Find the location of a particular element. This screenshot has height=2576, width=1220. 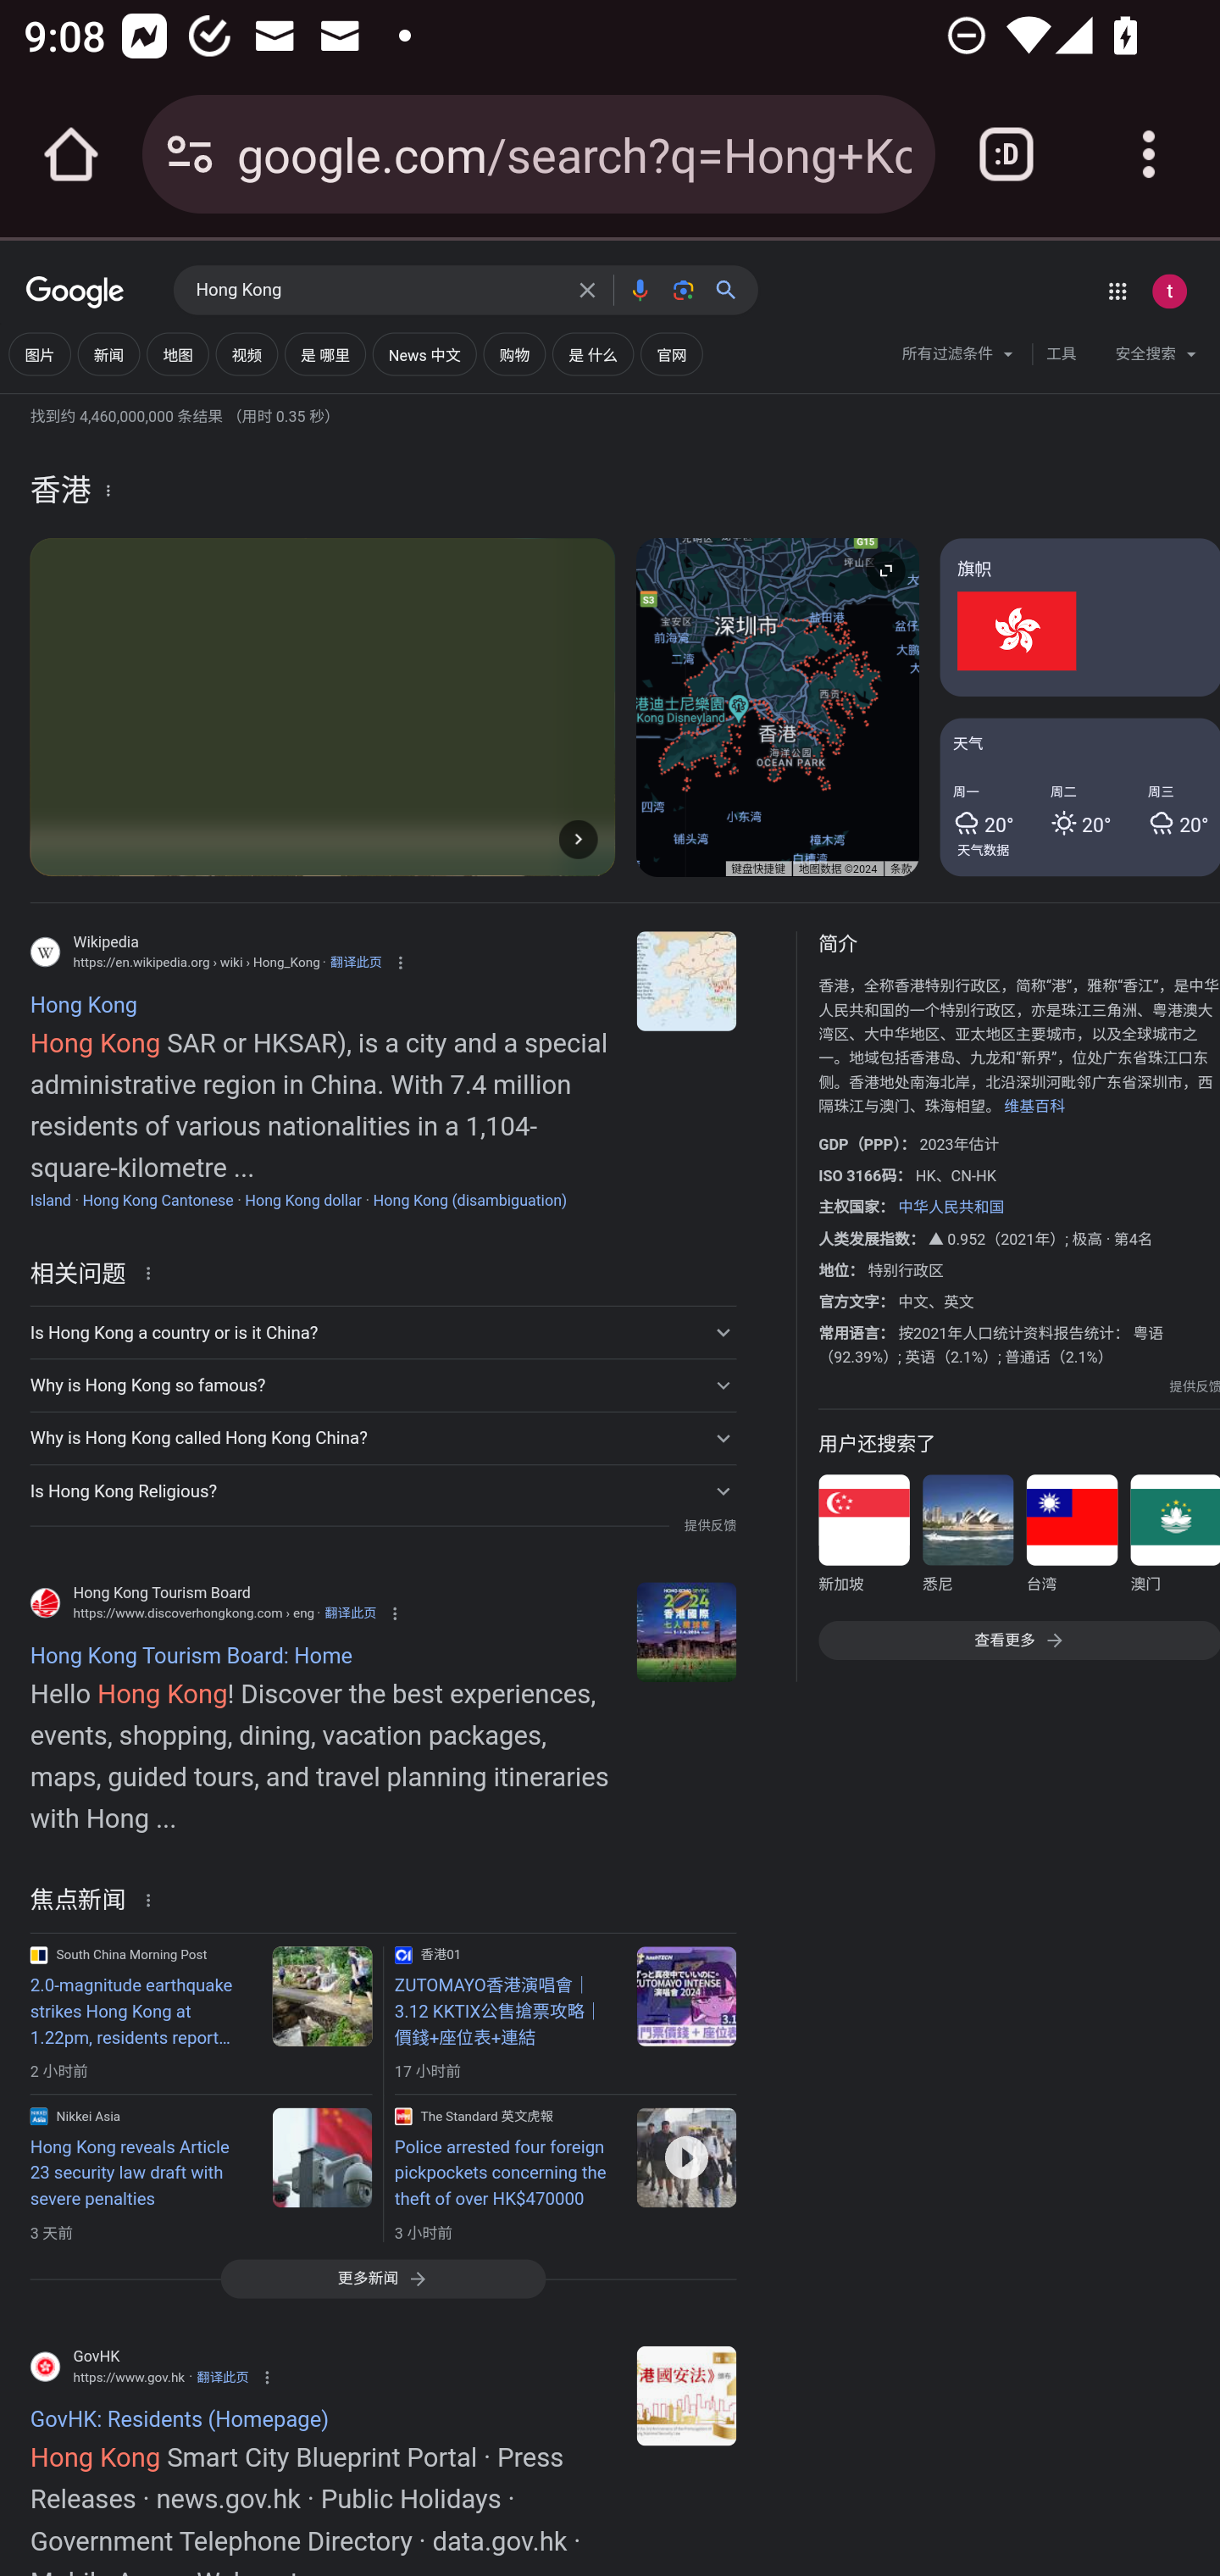

展开地图 is located at coordinates (885, 569).